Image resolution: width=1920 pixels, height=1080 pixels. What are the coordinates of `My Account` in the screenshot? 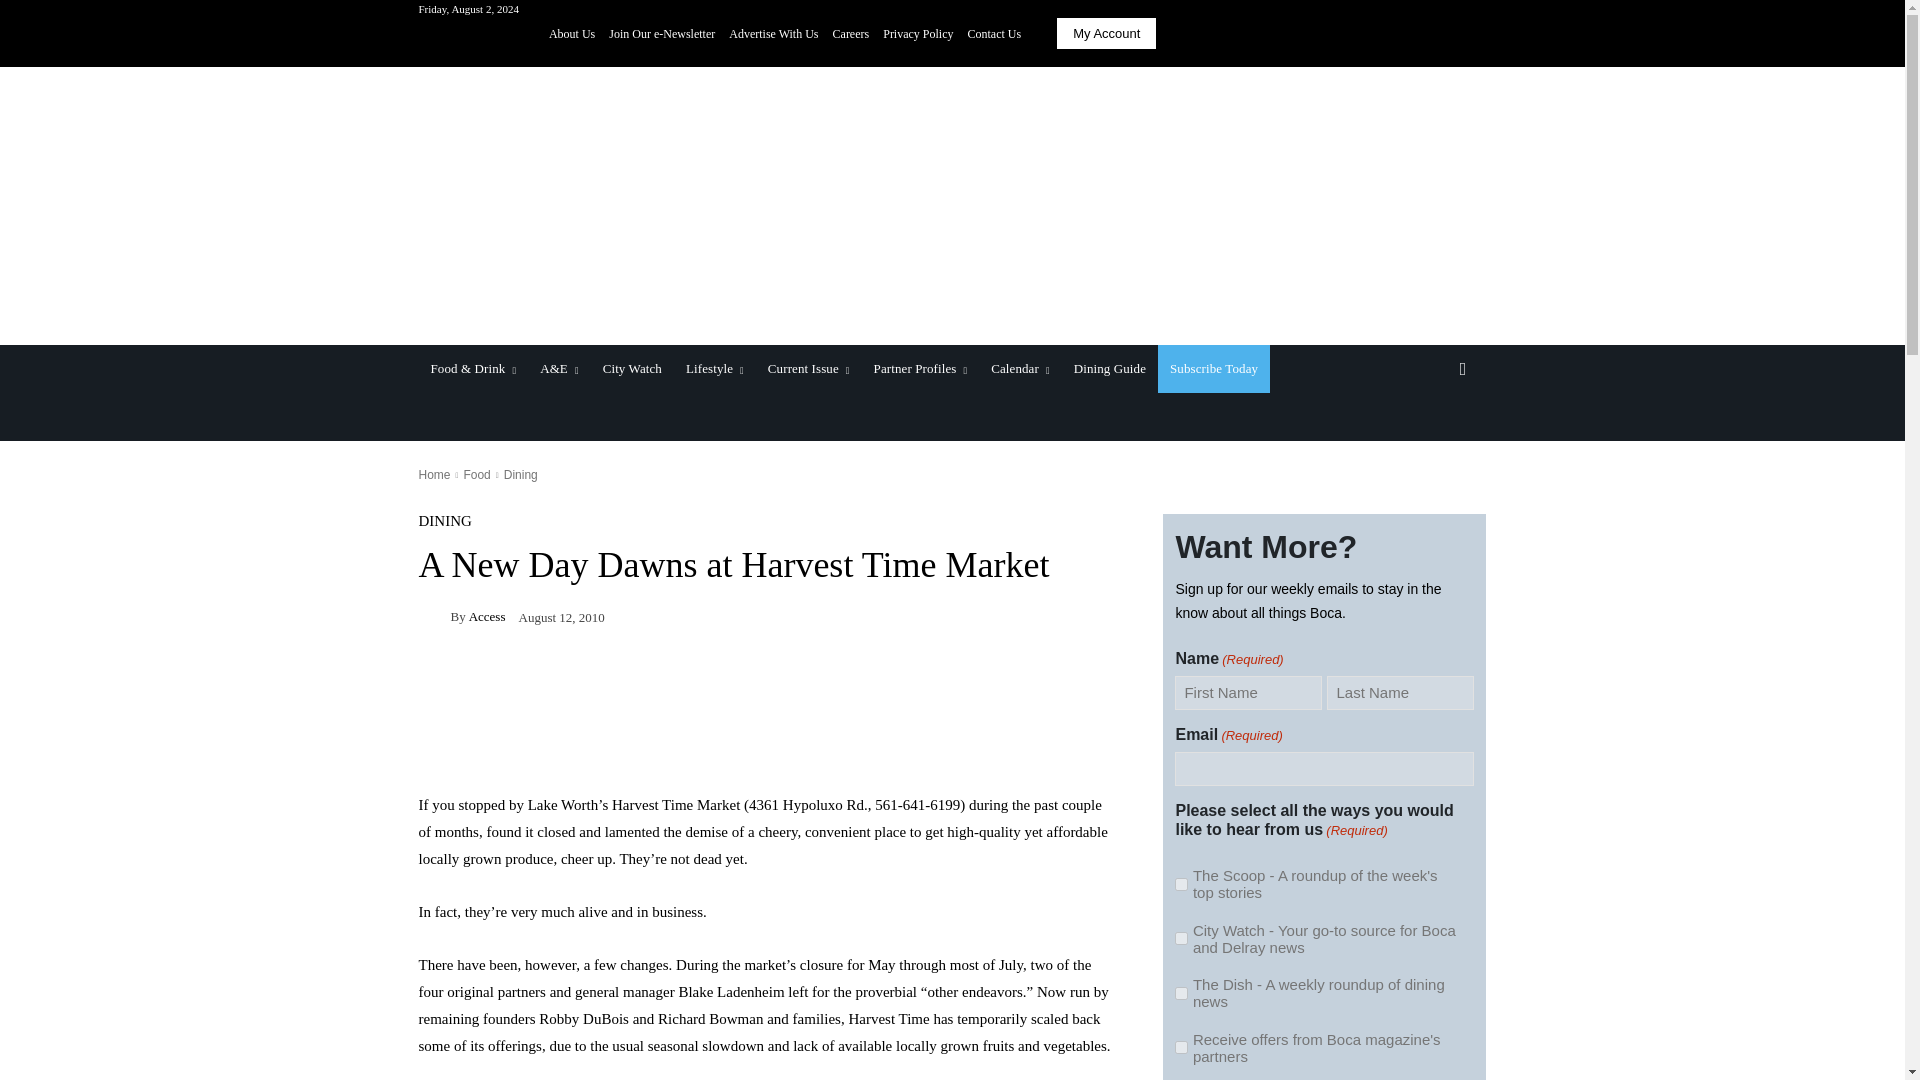 It's located at (1106, 33).